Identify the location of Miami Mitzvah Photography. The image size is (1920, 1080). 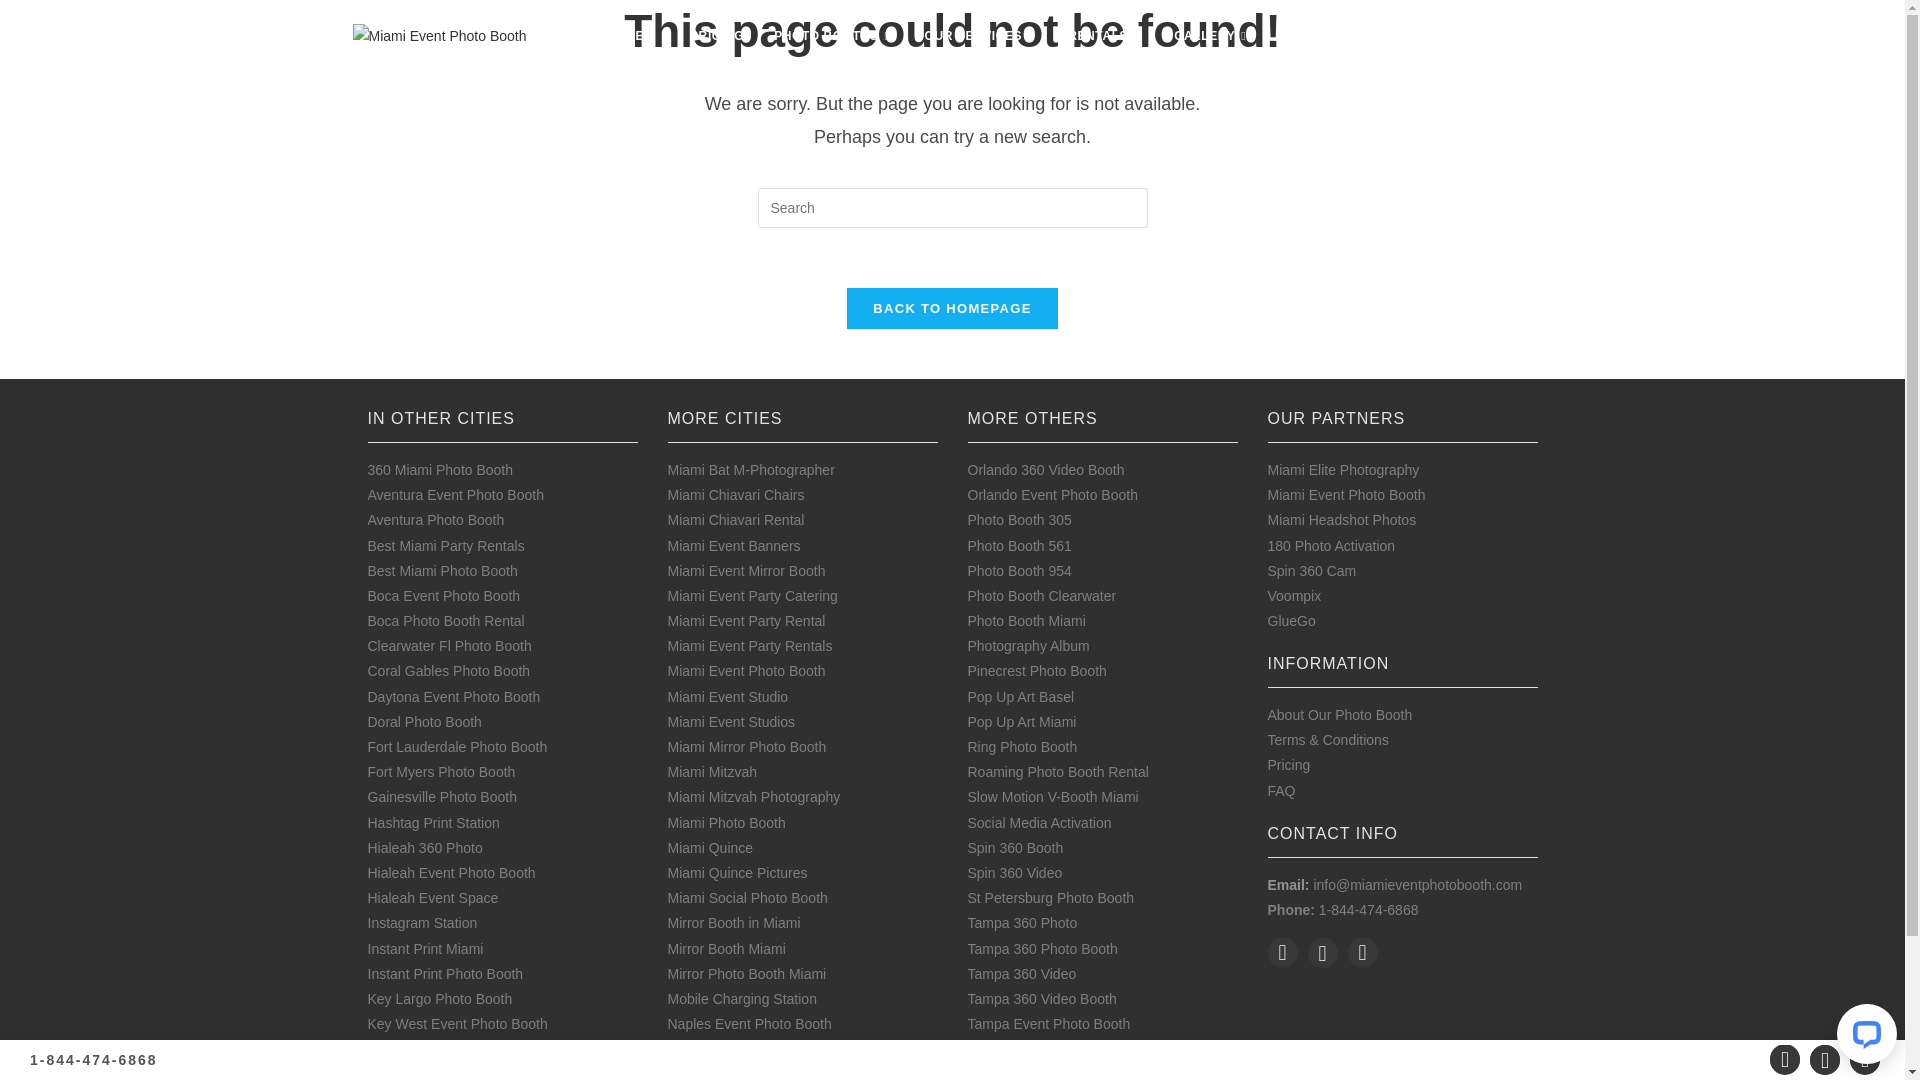
(754, 797).